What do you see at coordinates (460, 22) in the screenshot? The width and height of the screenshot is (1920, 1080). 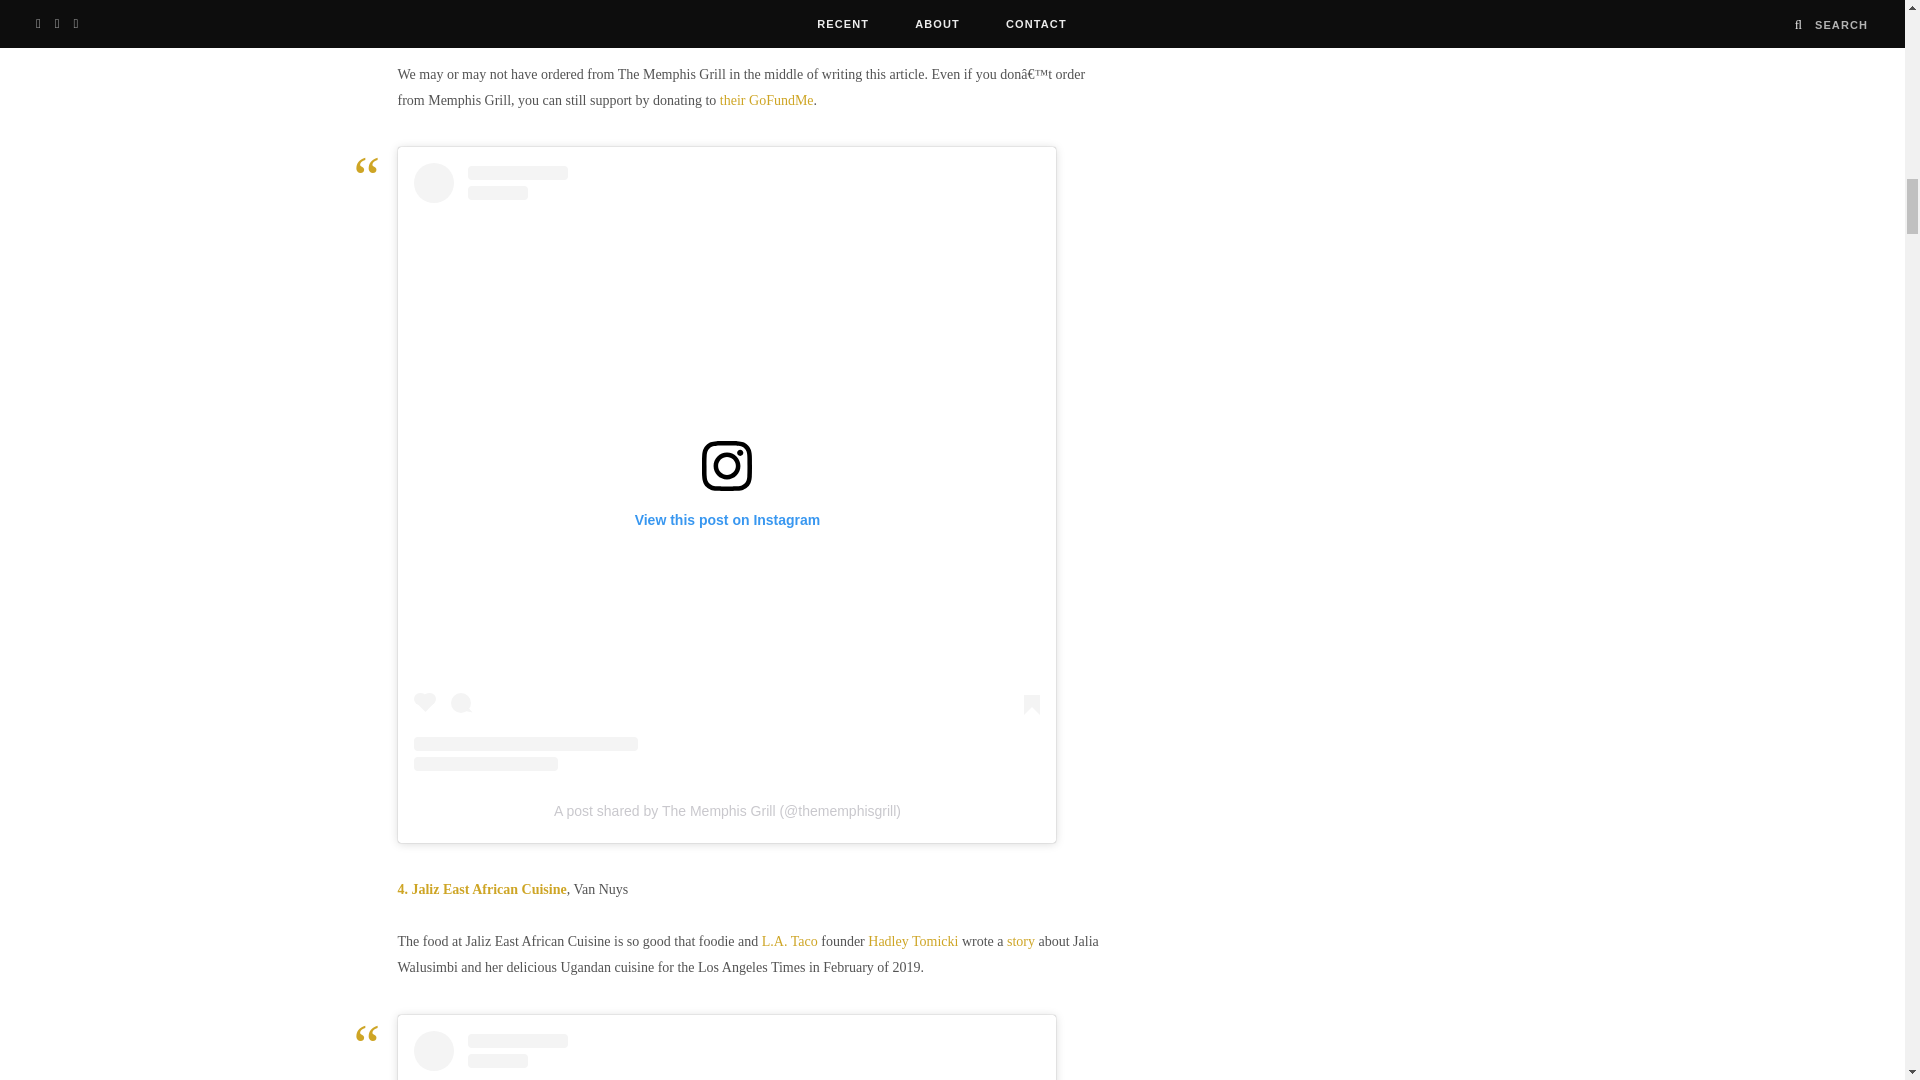 I see `. The Memphis Grill` at bounding box center [460, 22].